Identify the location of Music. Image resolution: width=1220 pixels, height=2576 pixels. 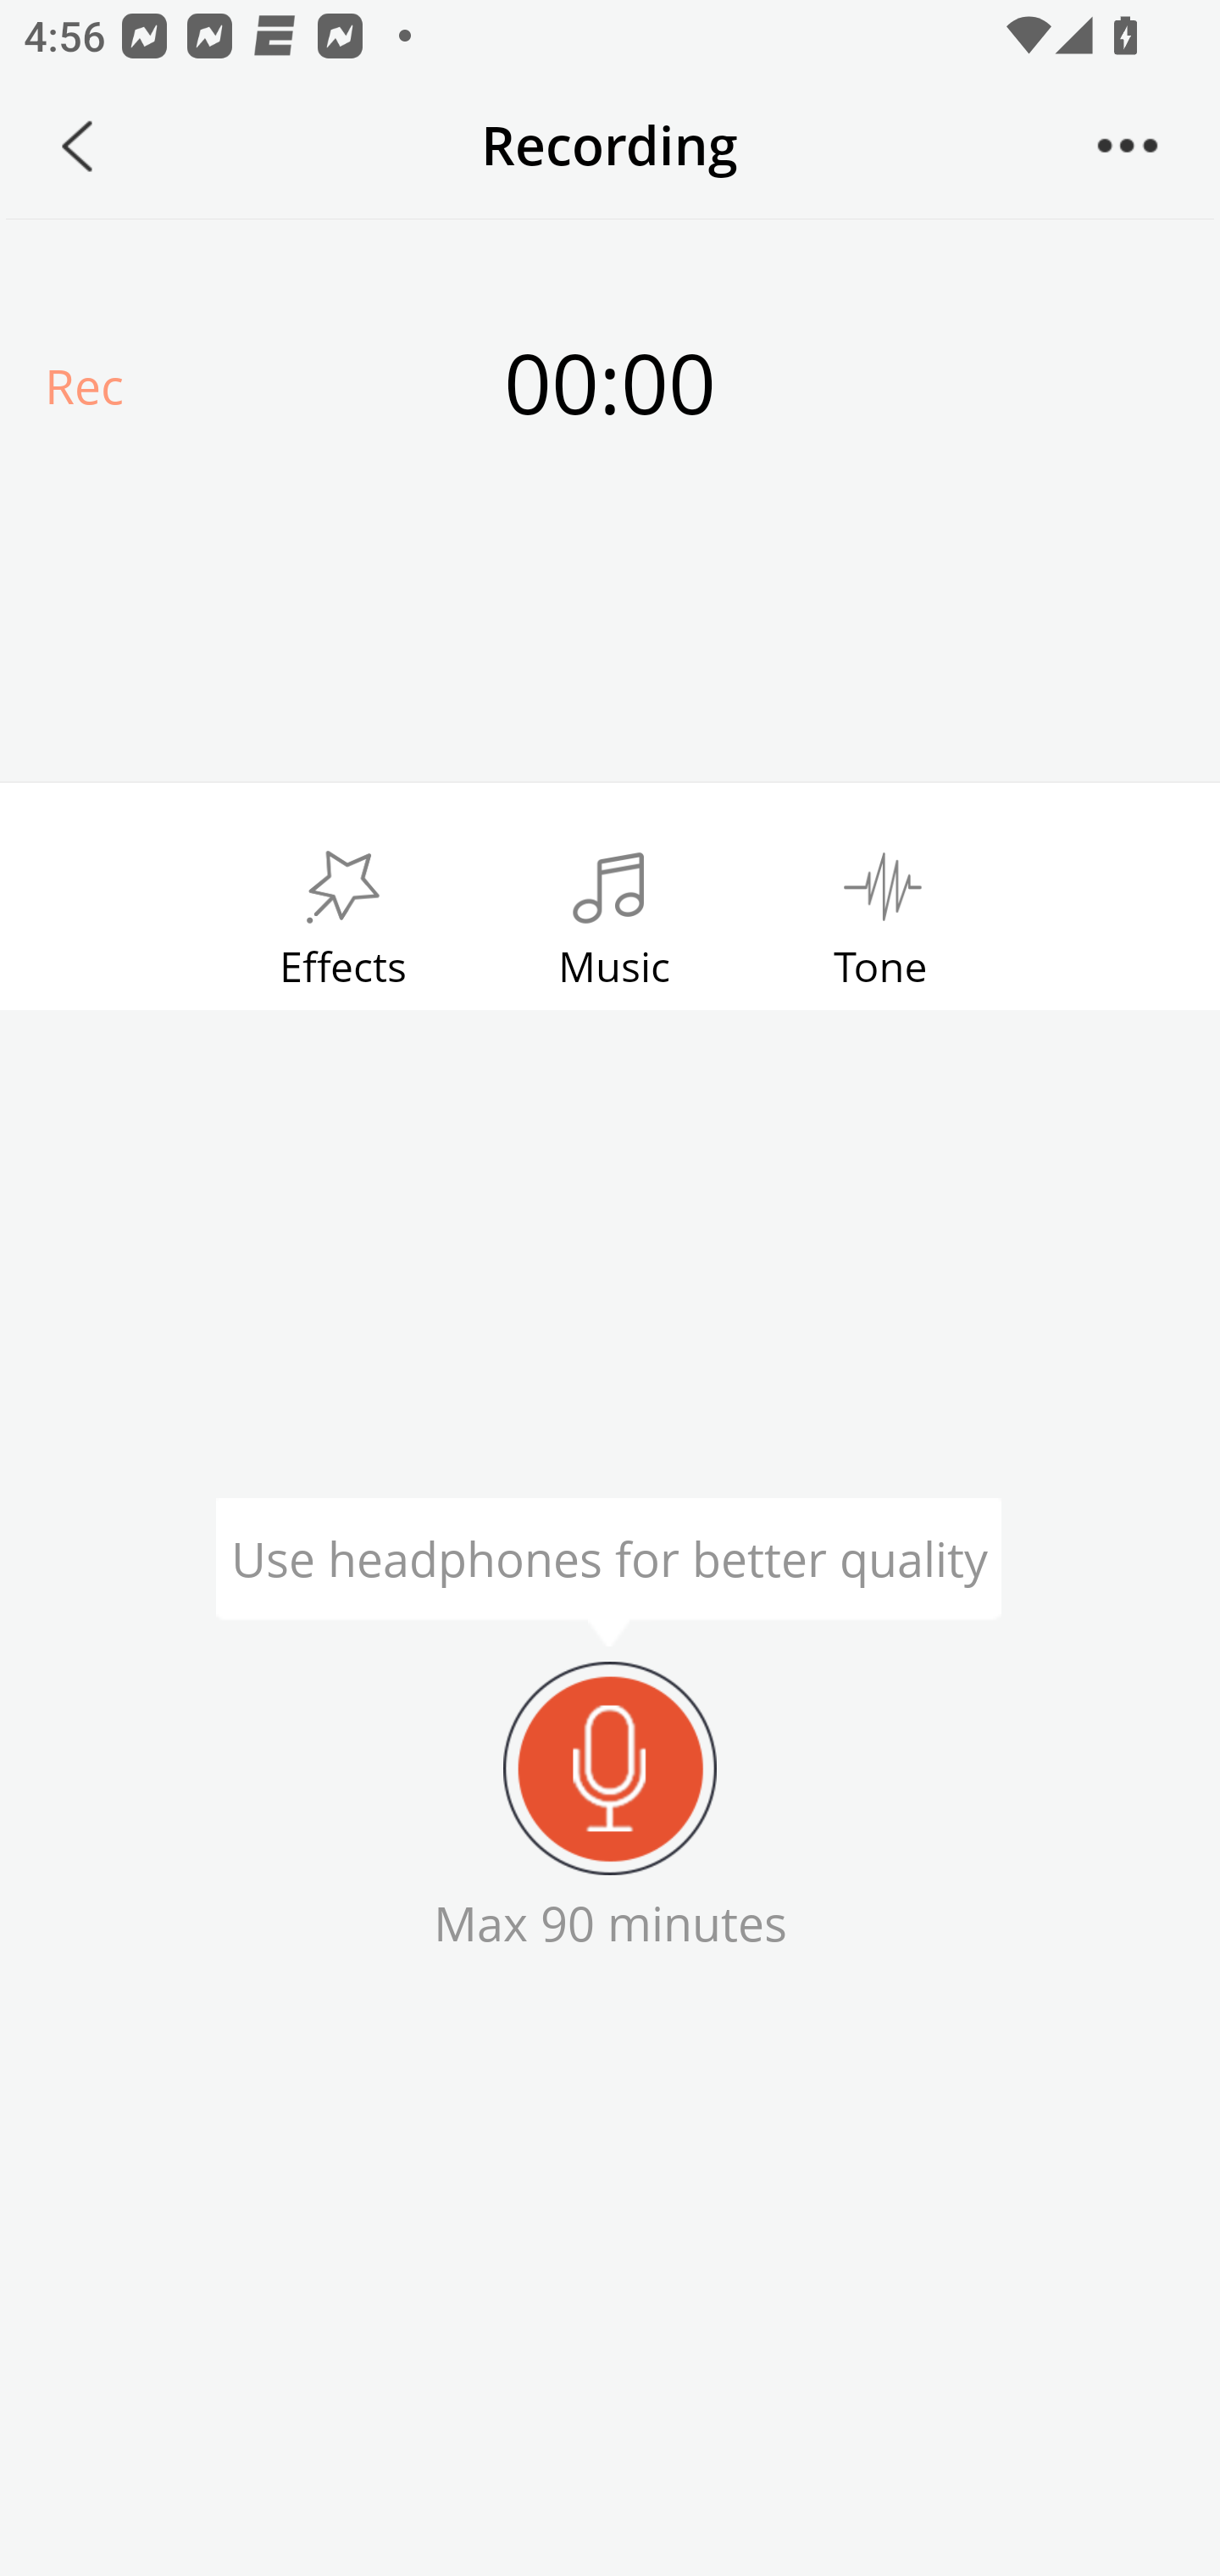
(613, 910).